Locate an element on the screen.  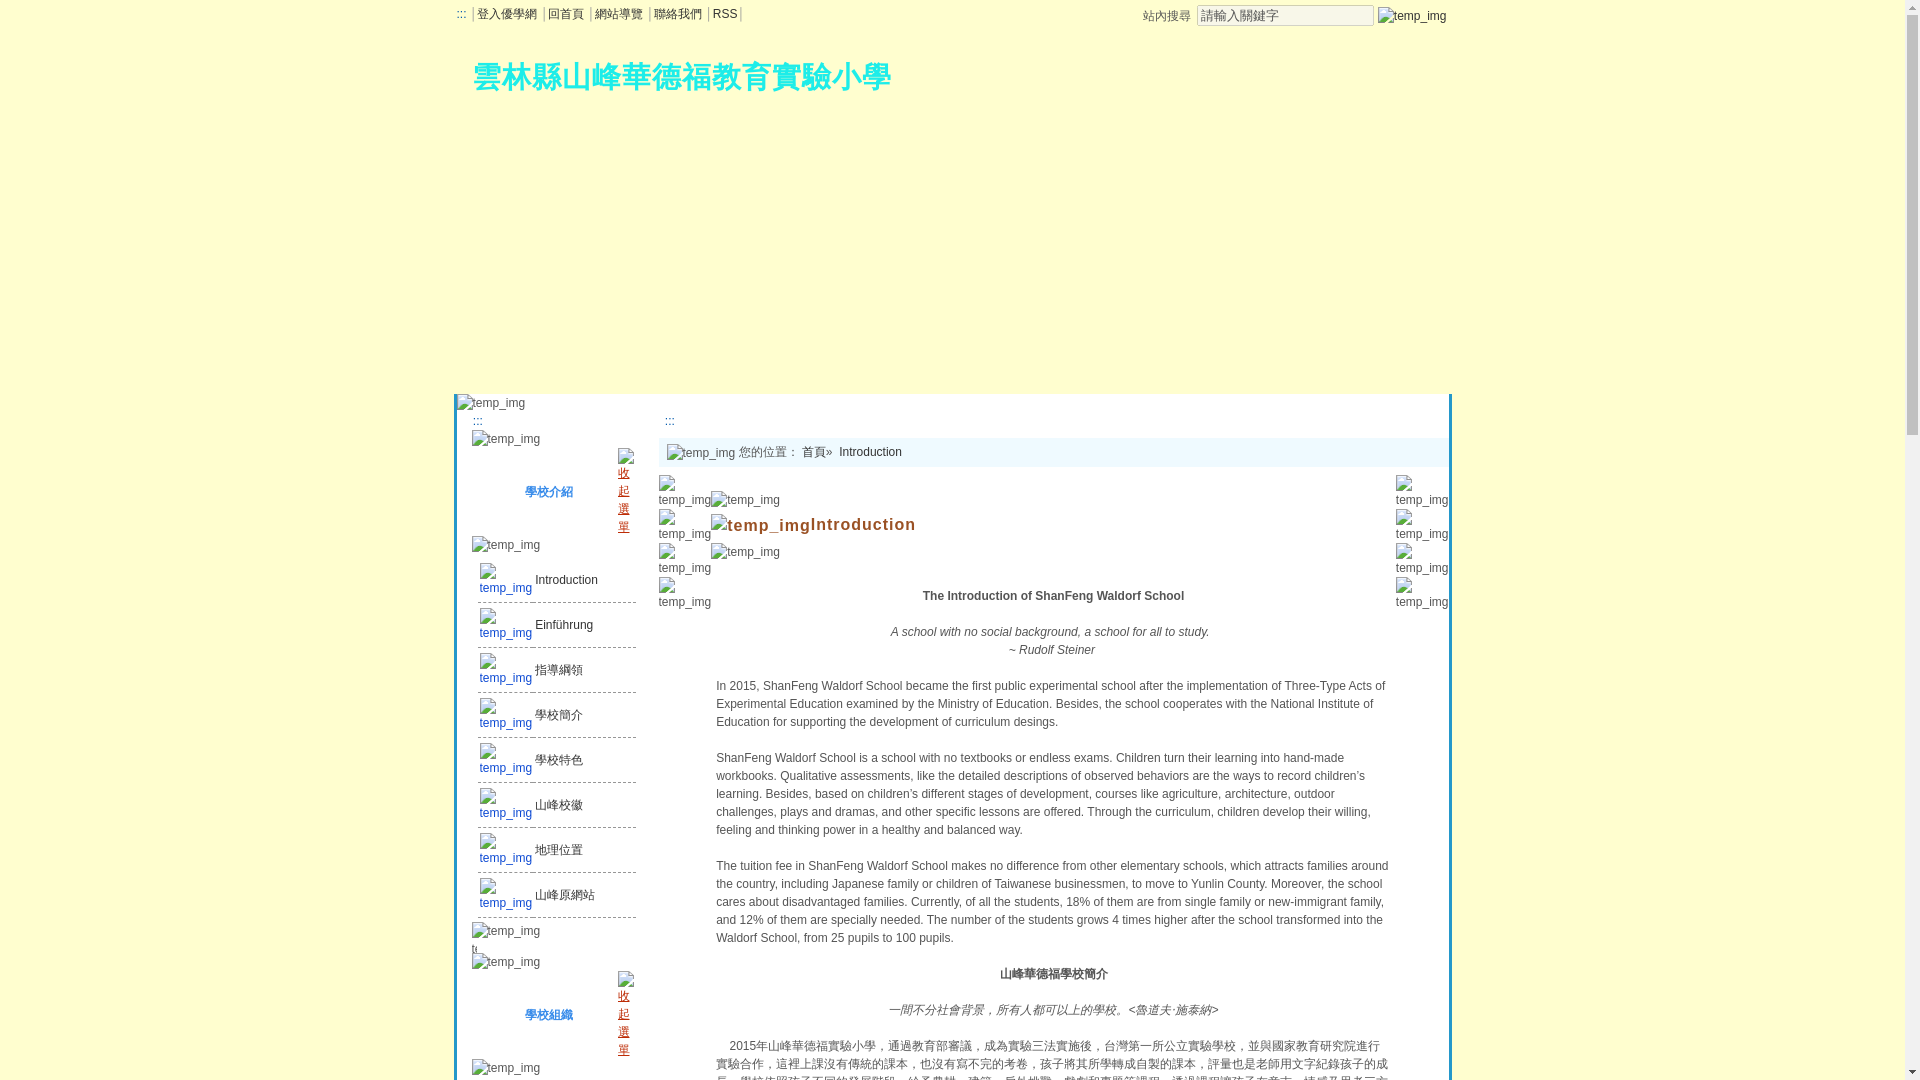
 ::: is located at coordinates (668, 420).